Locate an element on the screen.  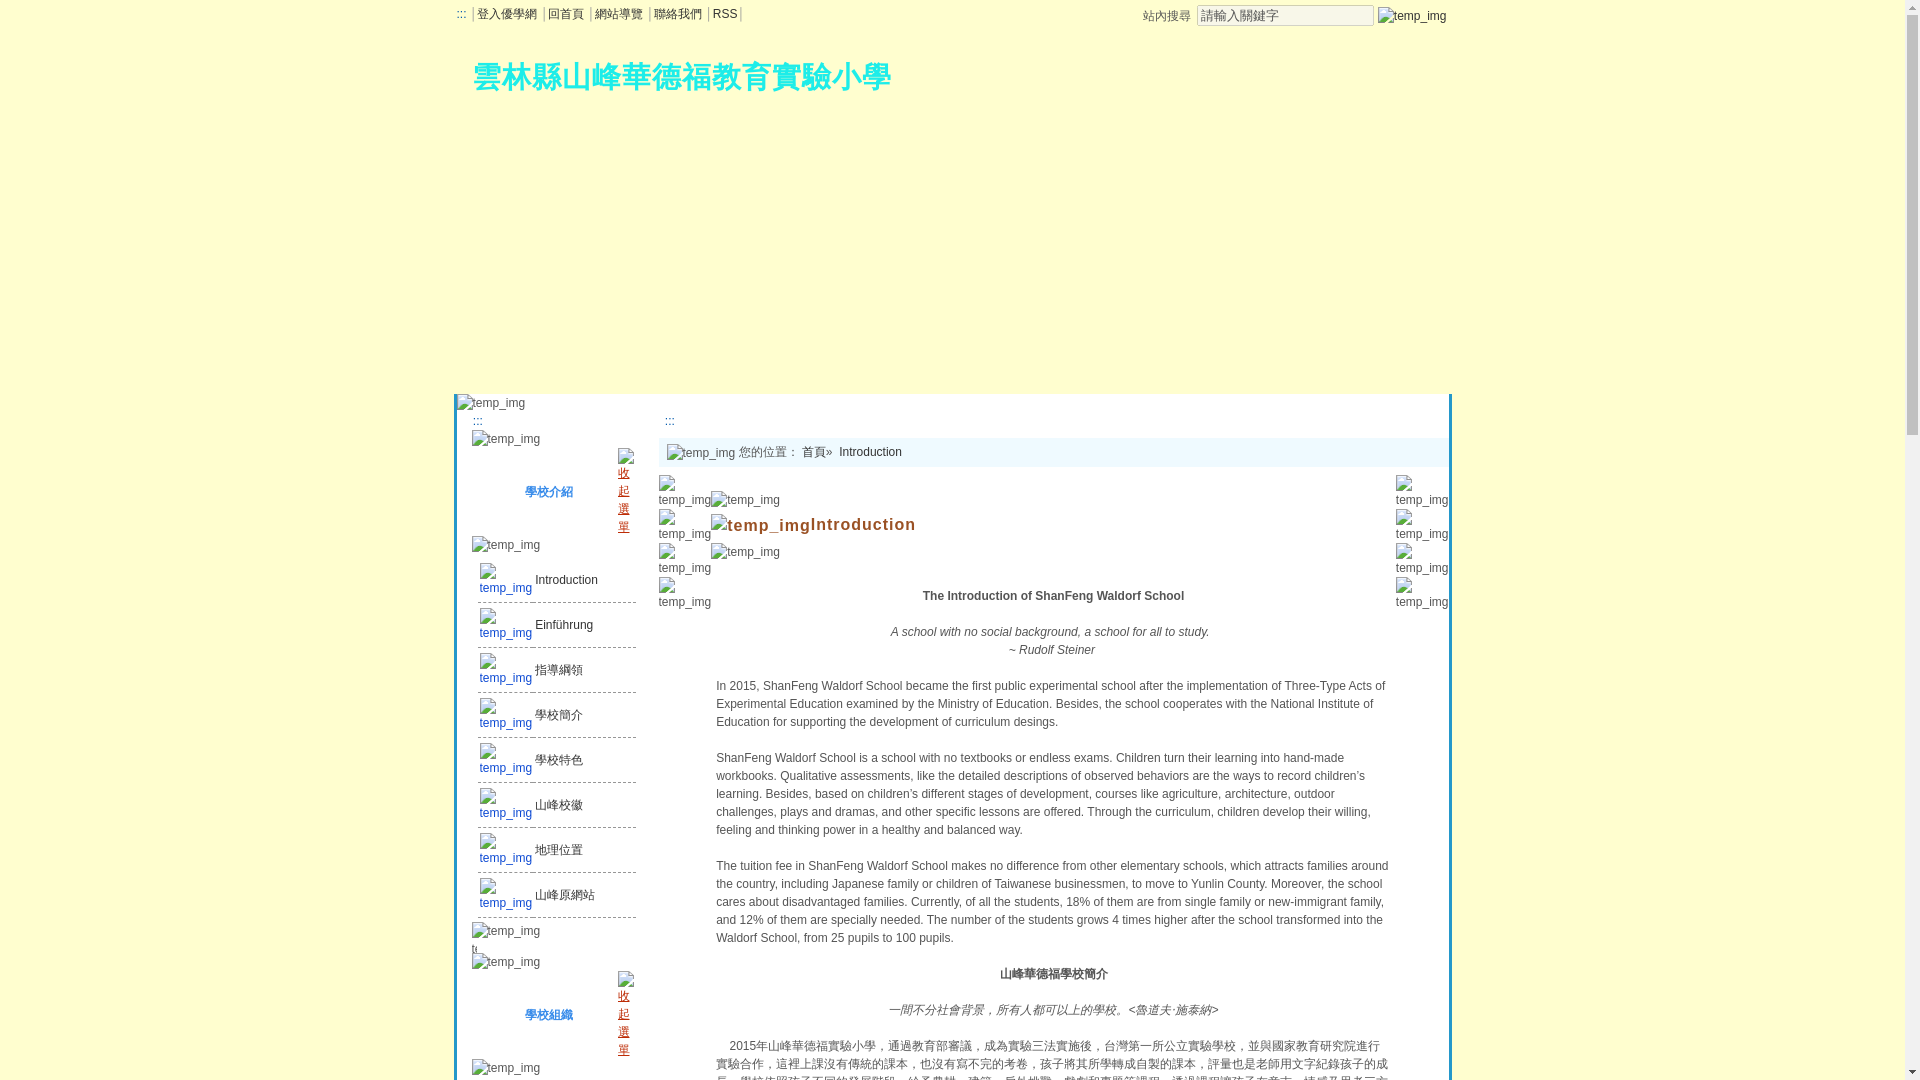
 ::: is located at coordinates (668, 420).